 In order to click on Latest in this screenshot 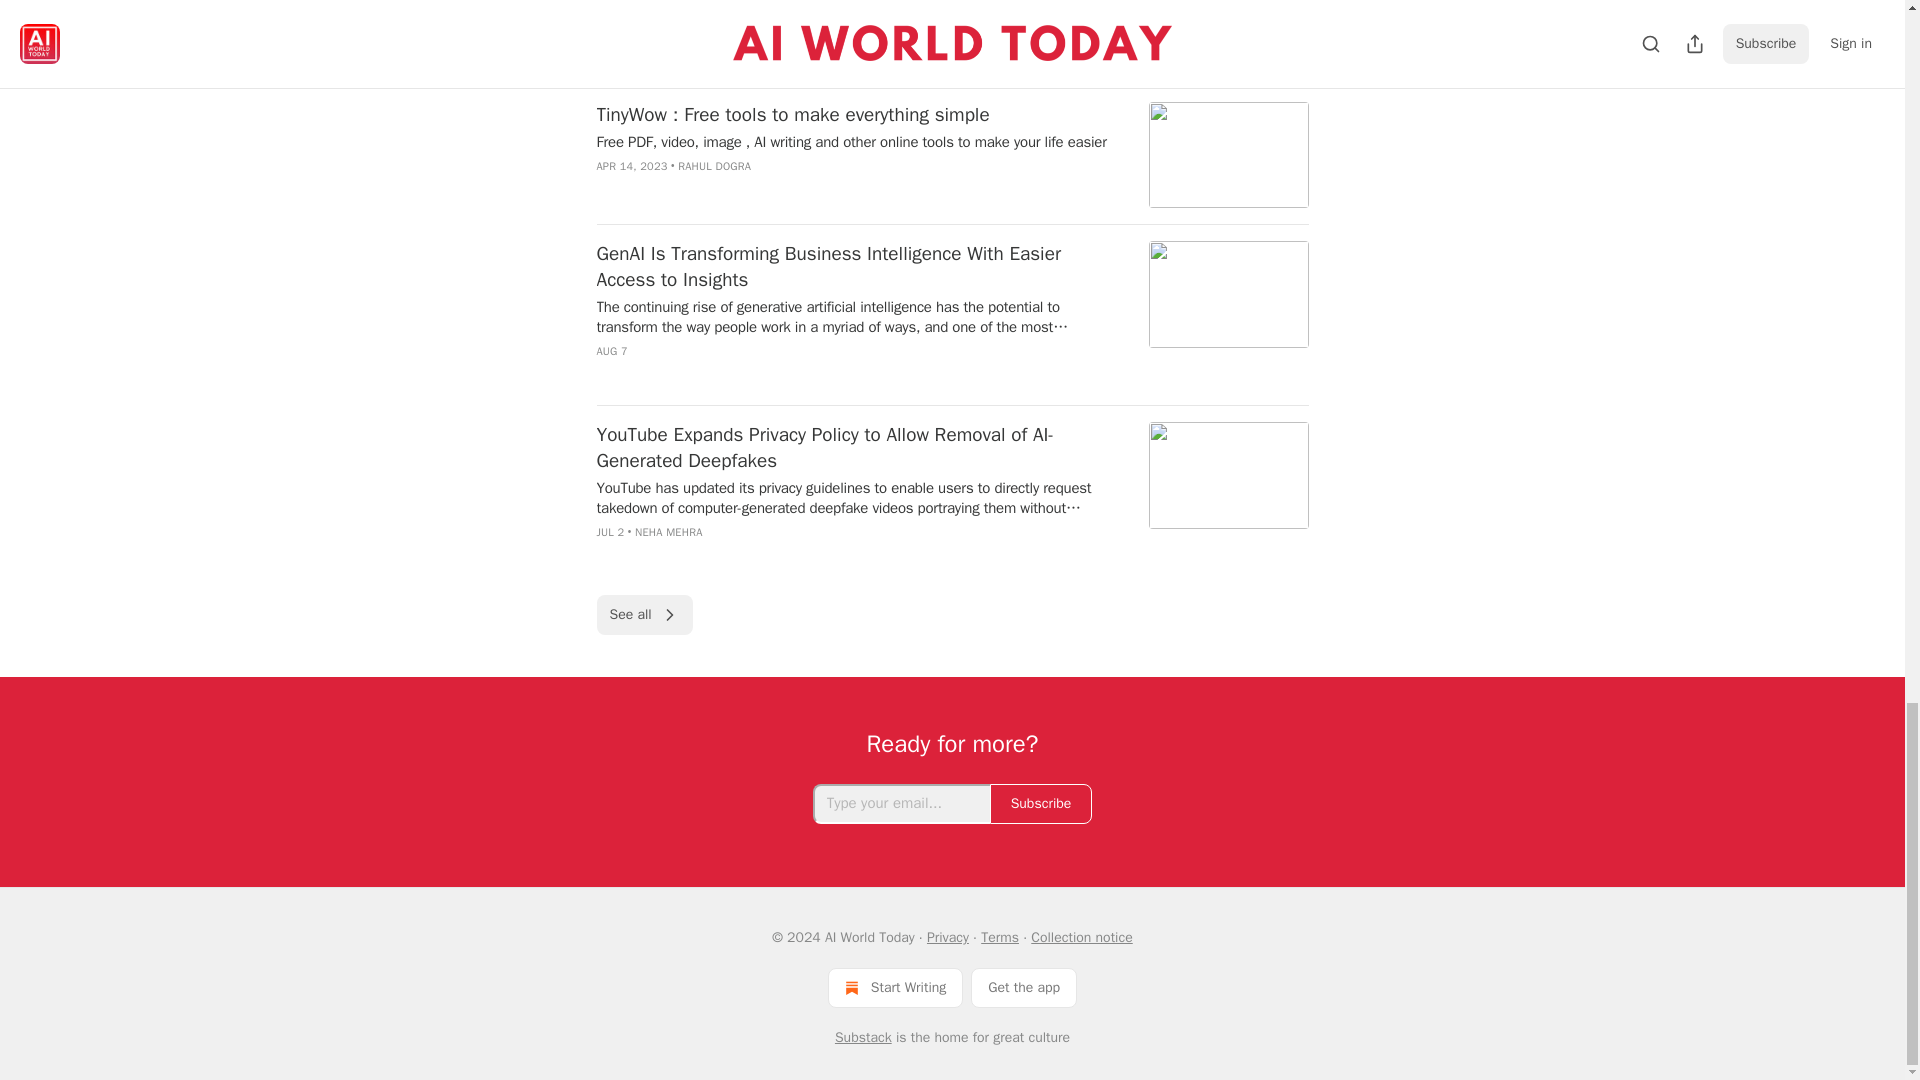, I will do `click(684, 58)`.